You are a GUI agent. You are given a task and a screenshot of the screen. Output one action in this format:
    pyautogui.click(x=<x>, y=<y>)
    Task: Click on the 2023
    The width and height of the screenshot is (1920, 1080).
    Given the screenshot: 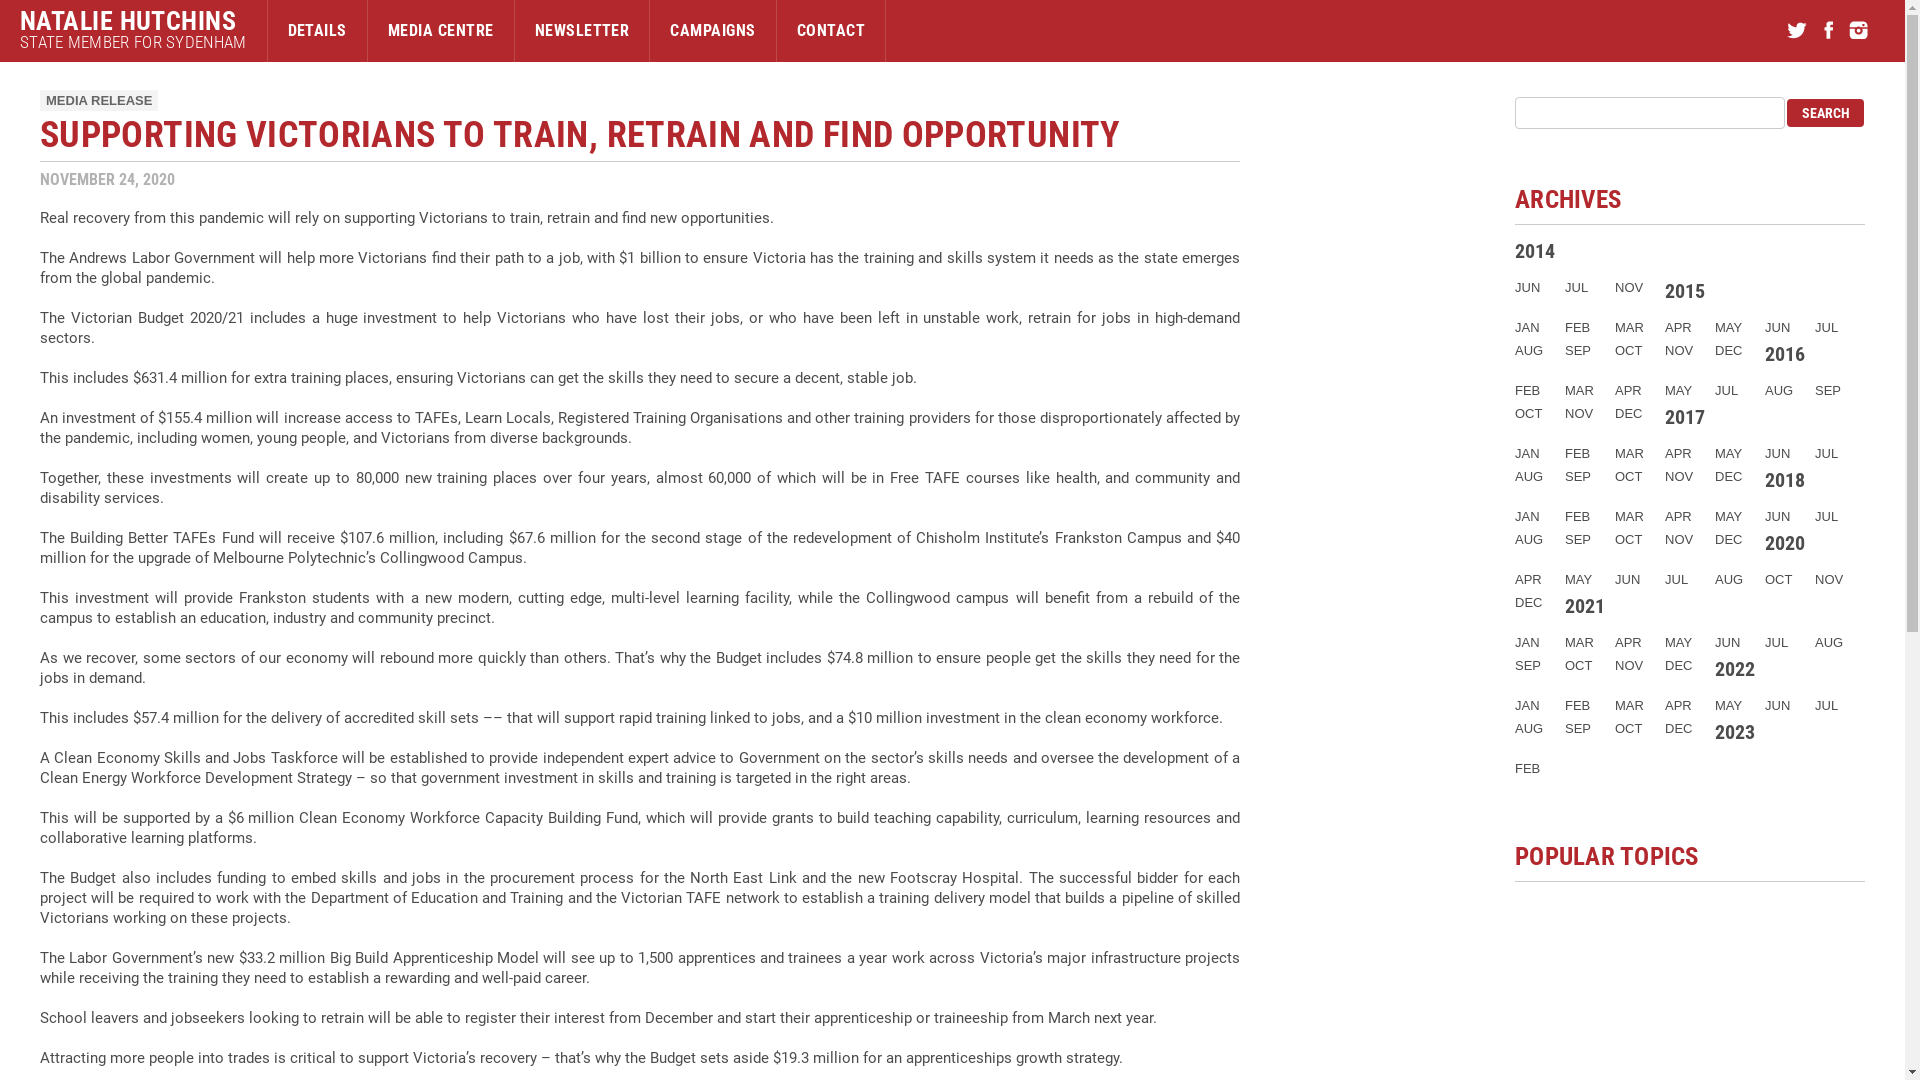 What is the action you would take?
    pyautogui.click(x=1735, y=732)
    